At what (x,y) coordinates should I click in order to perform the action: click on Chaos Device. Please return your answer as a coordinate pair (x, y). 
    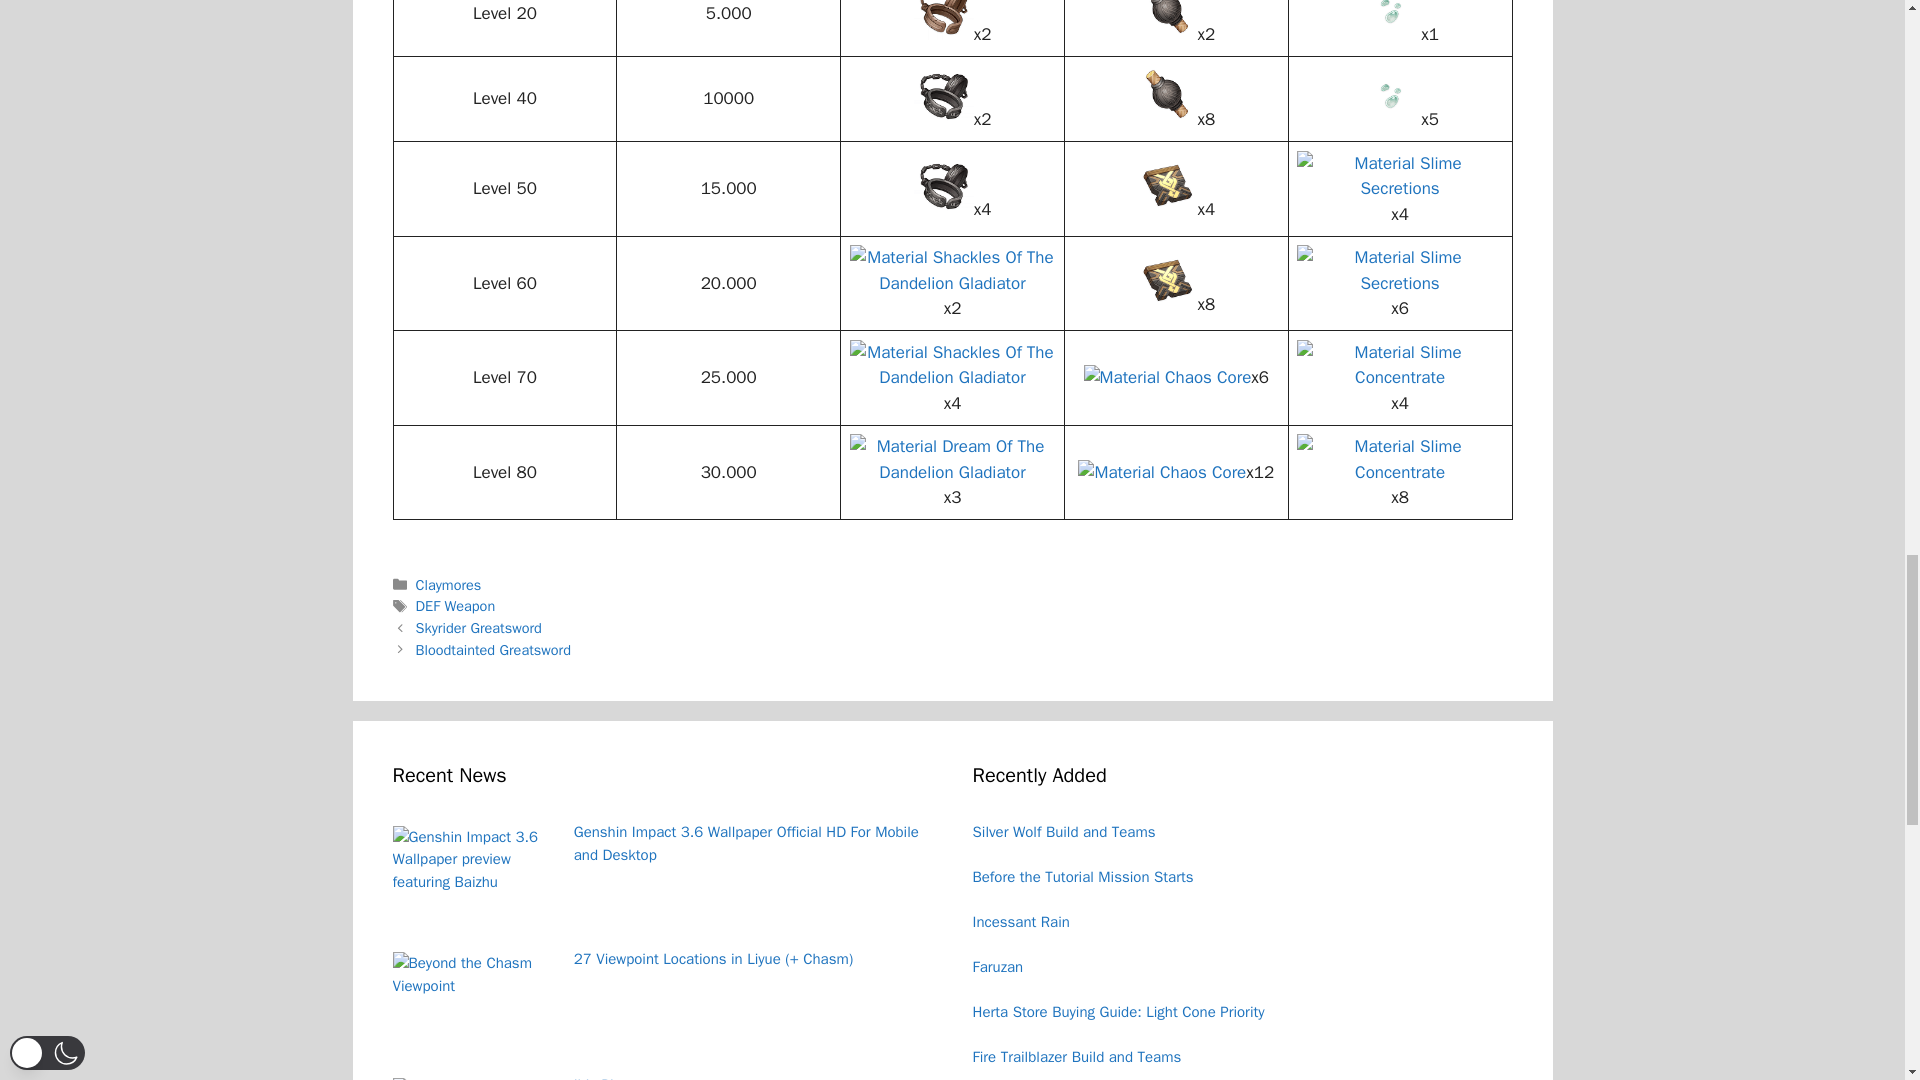
    Looking at the image, I should click on (1166, 20).